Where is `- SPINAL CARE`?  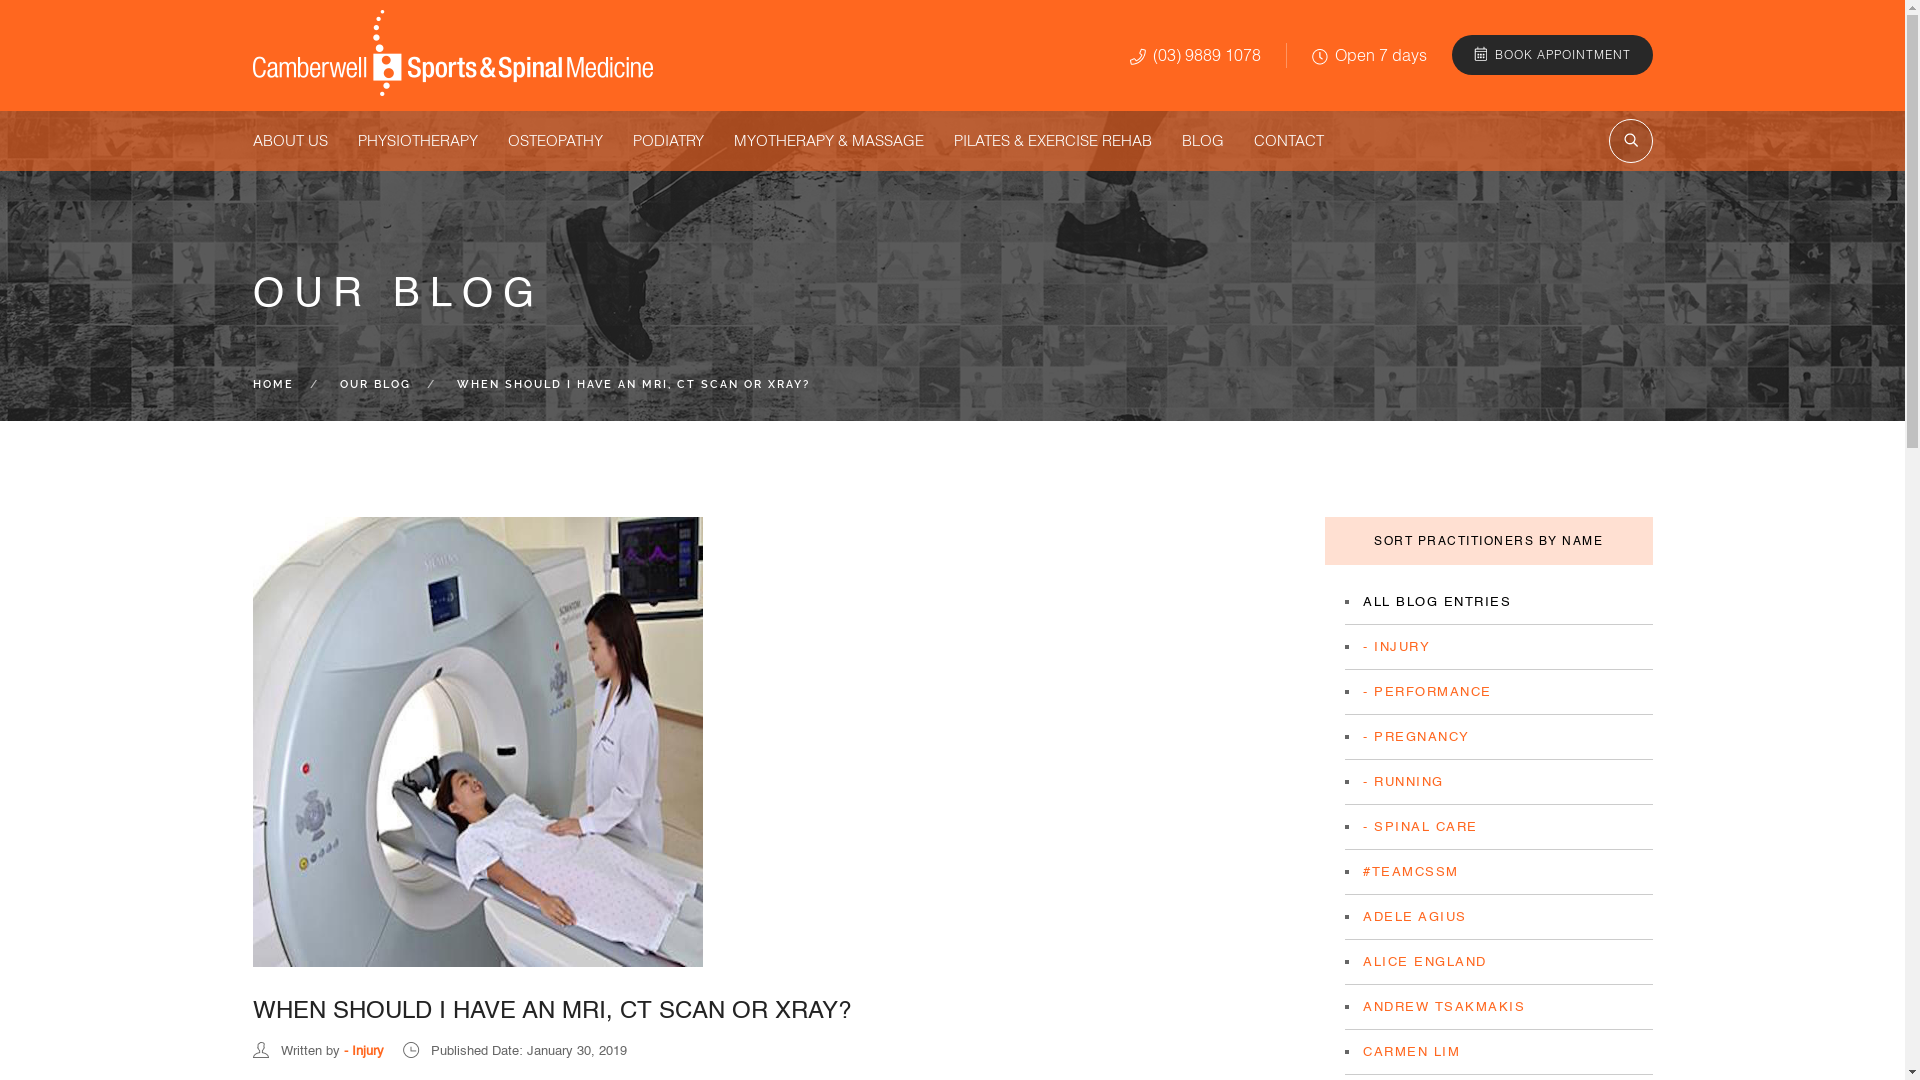
- SPINAL CARE is located at coordinates (1420, 826).